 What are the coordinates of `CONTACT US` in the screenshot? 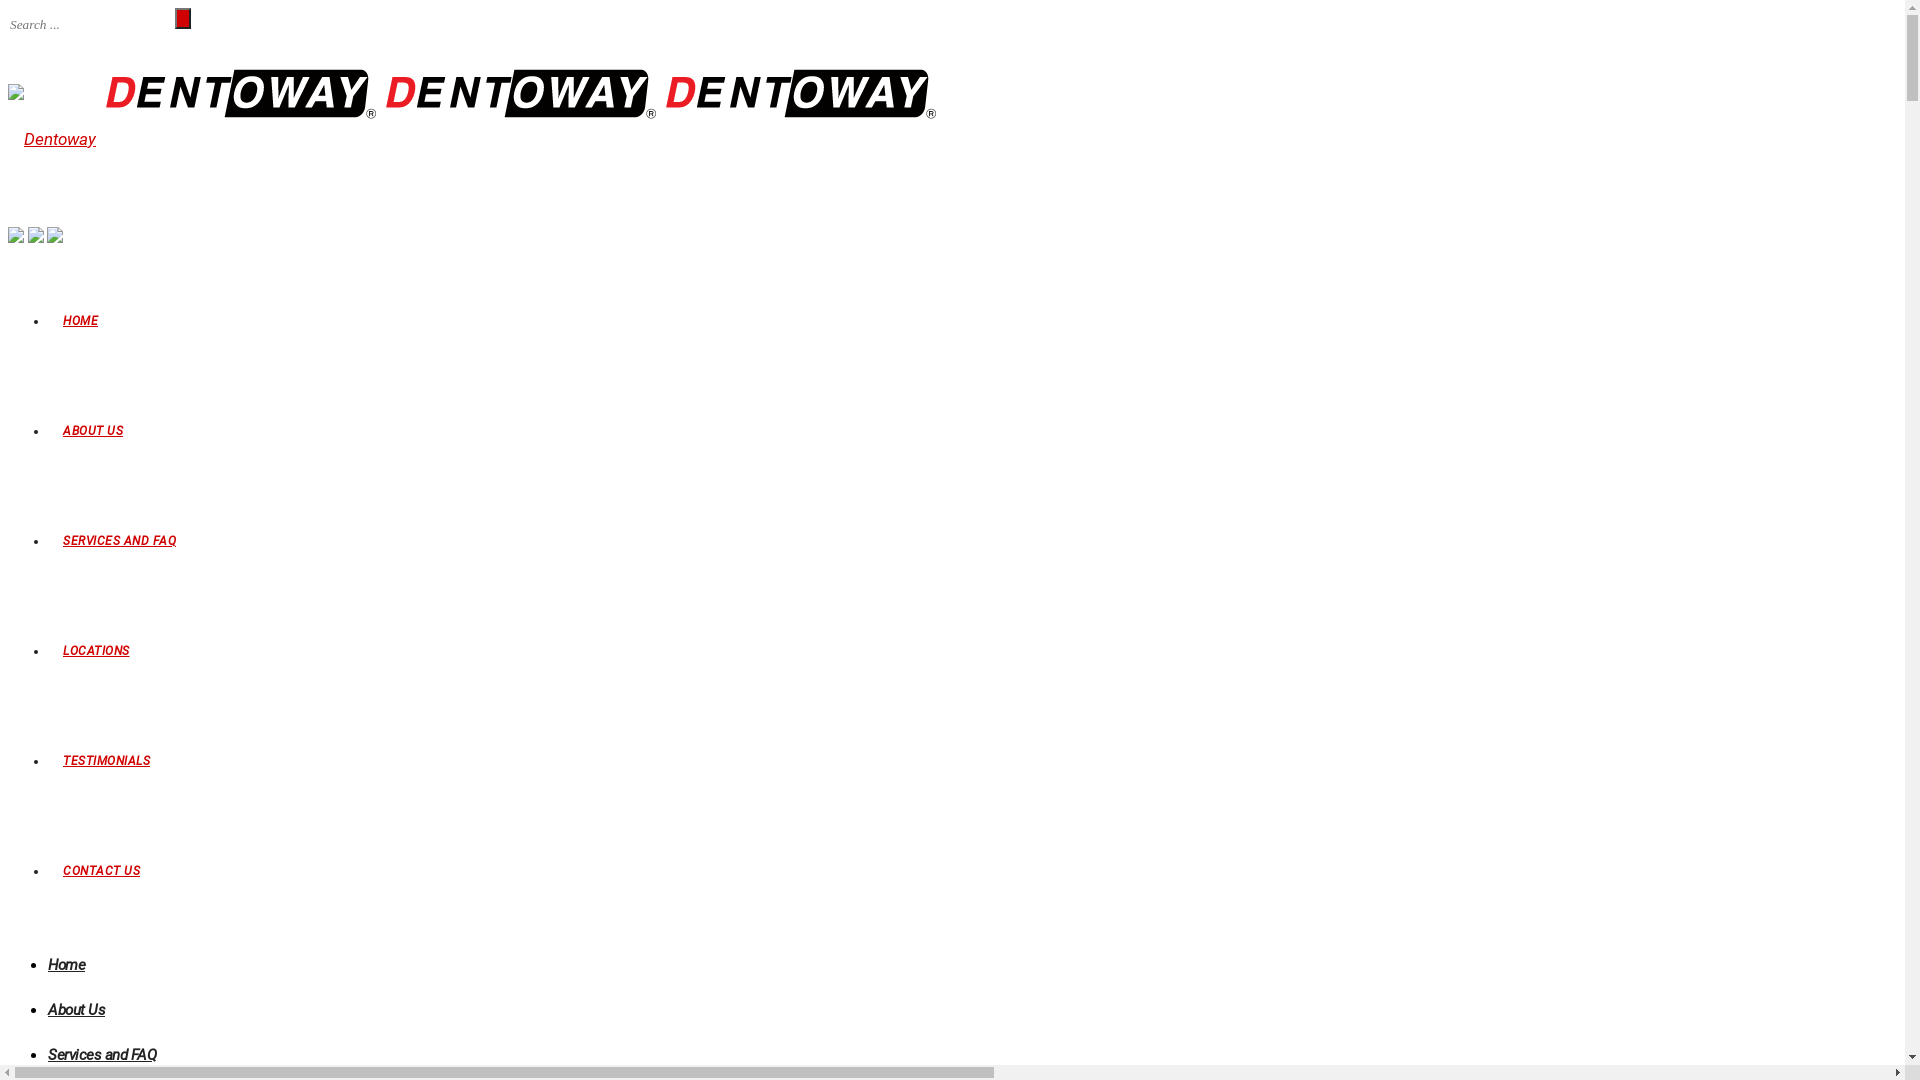 It's located at (102, 871).